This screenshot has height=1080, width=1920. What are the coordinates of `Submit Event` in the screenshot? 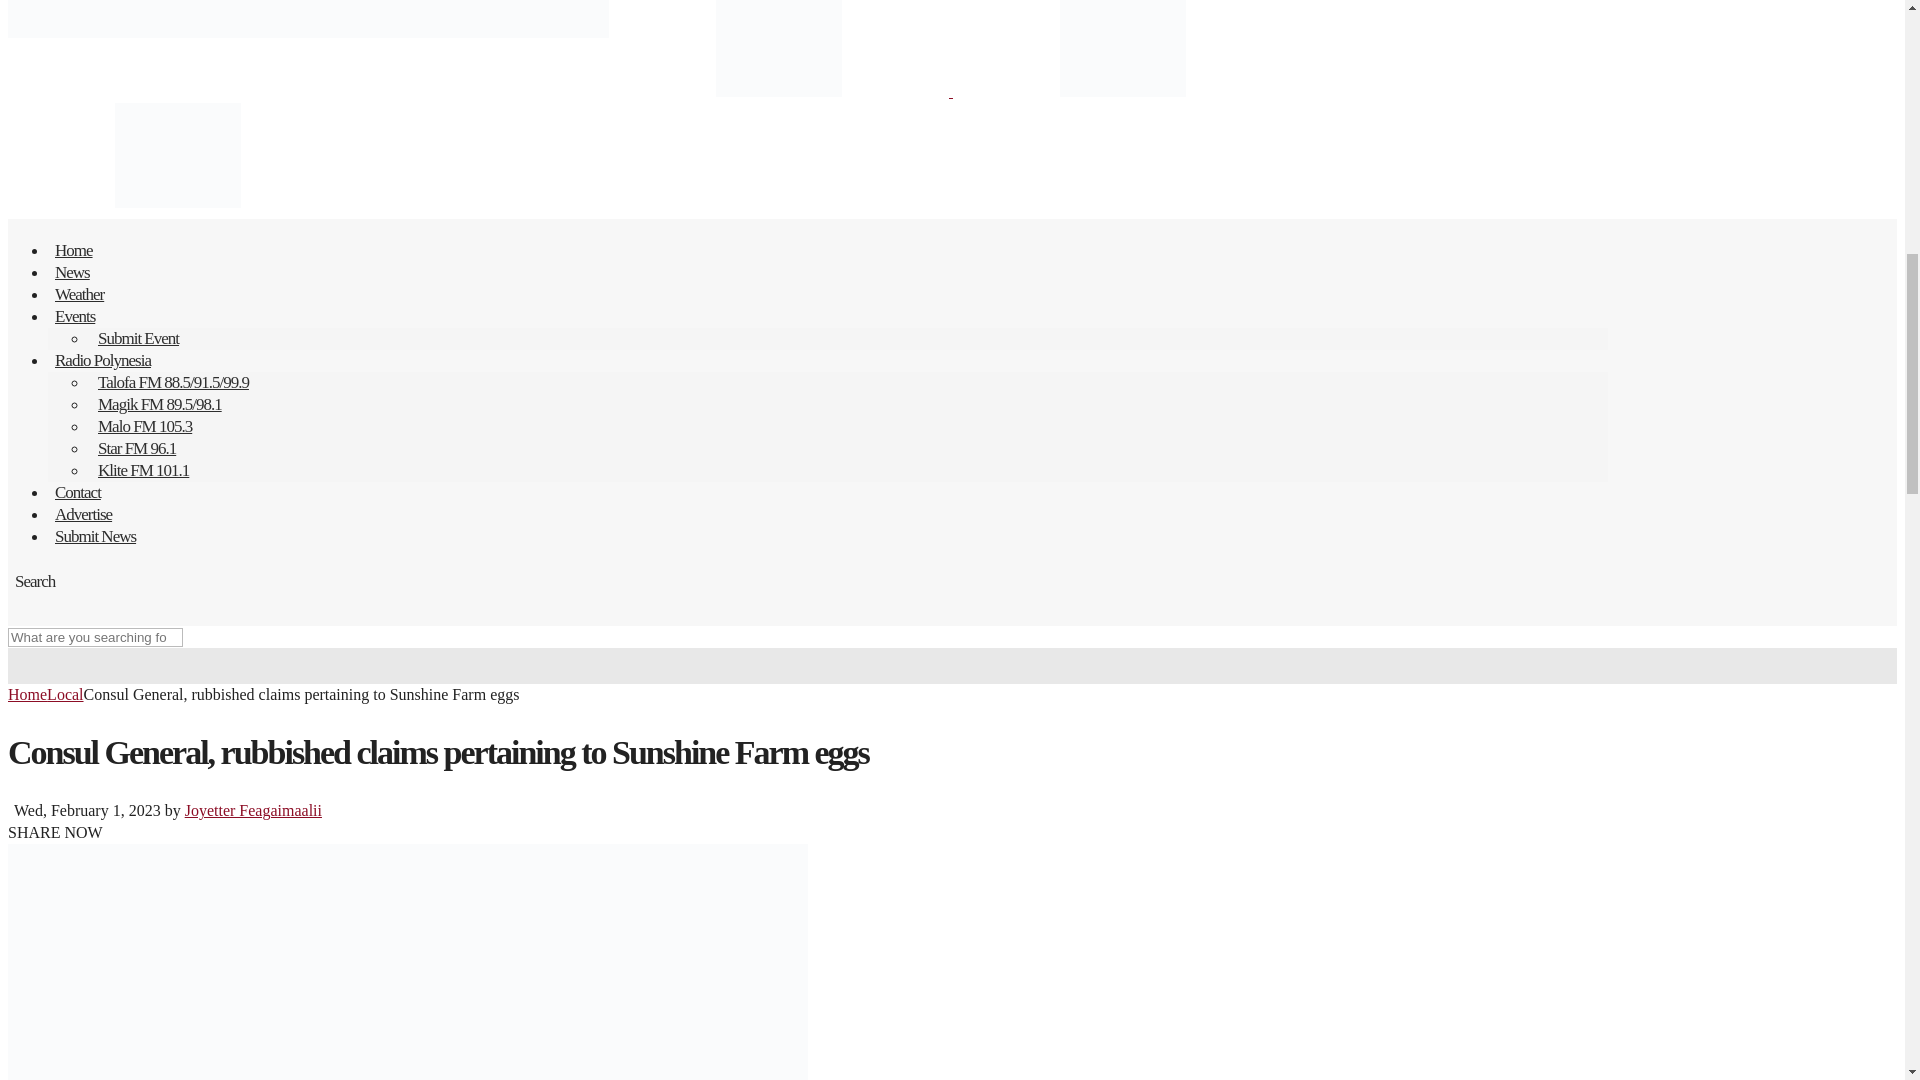 It's located at (138, 338).